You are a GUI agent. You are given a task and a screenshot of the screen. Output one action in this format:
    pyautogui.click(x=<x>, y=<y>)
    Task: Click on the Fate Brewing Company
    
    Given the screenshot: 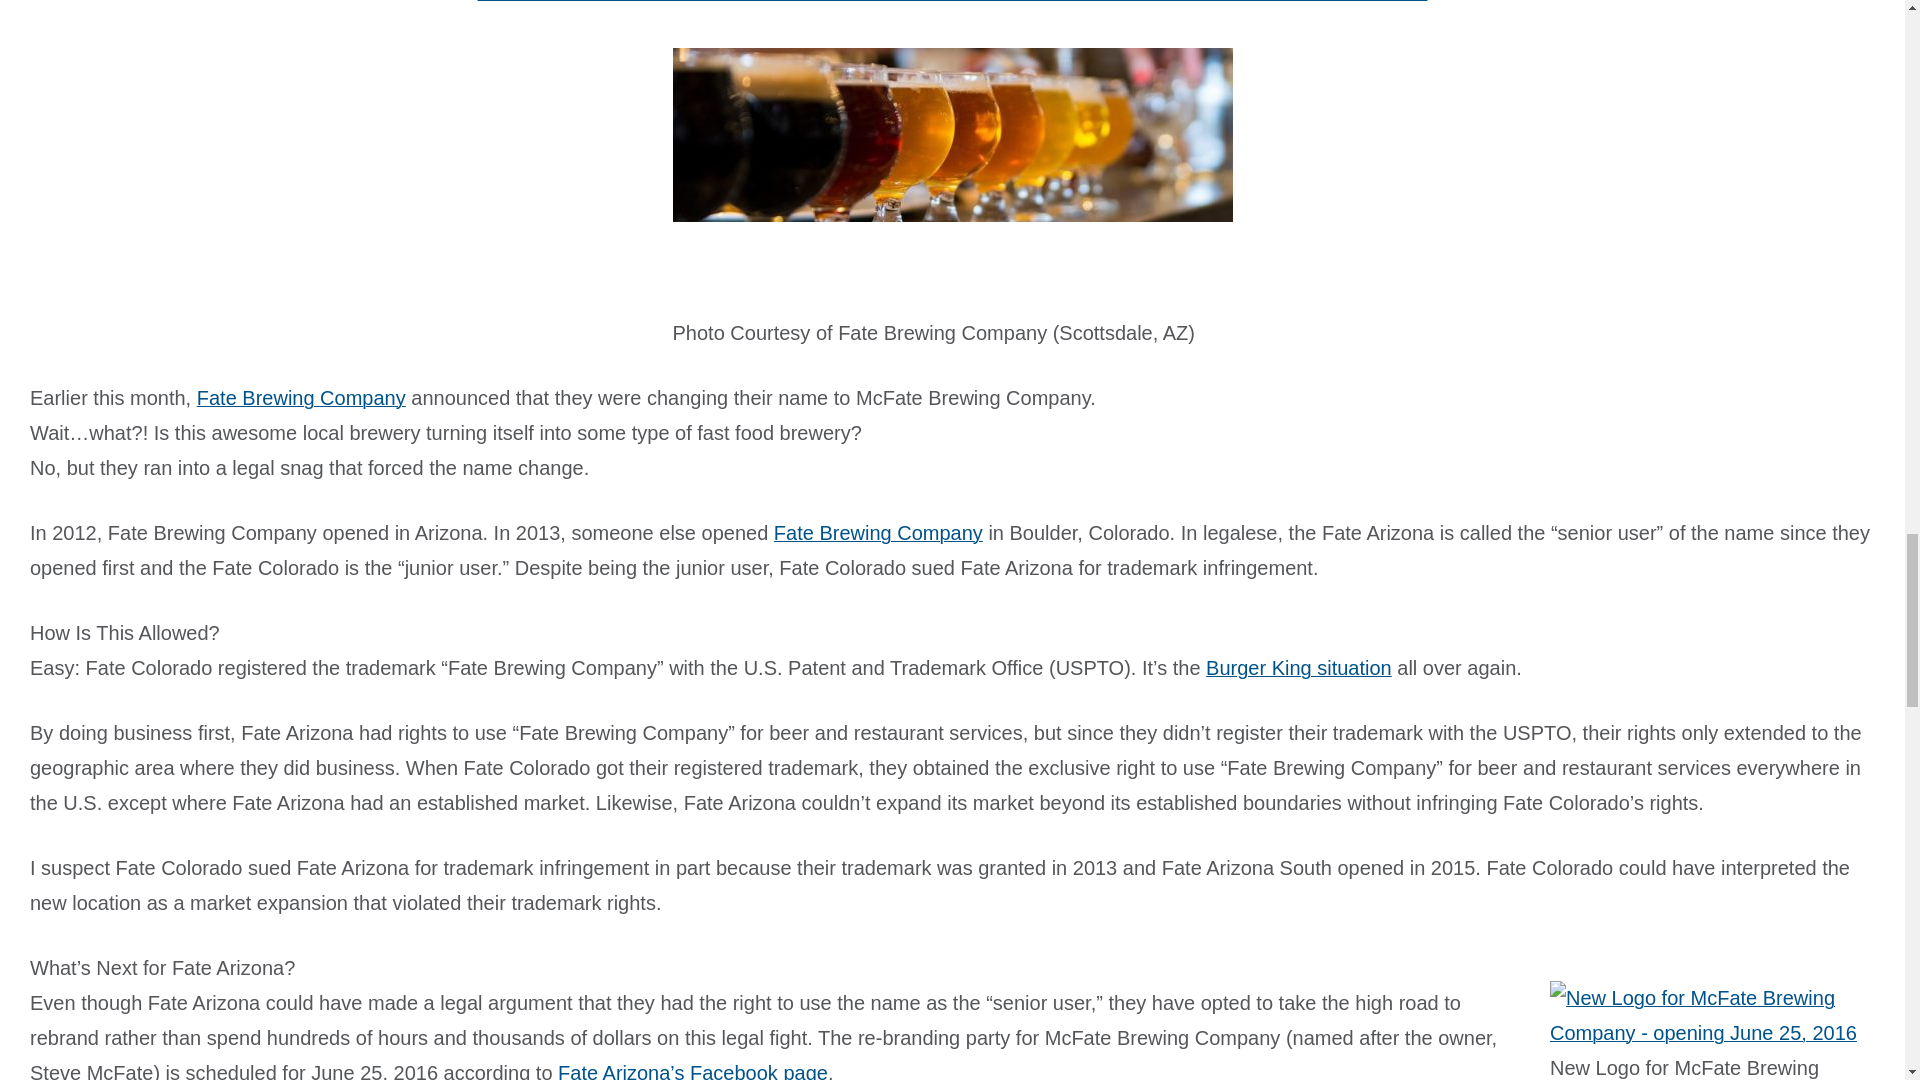 What is the action you would take?
    pyautogui.click(x=301, y=398)
    